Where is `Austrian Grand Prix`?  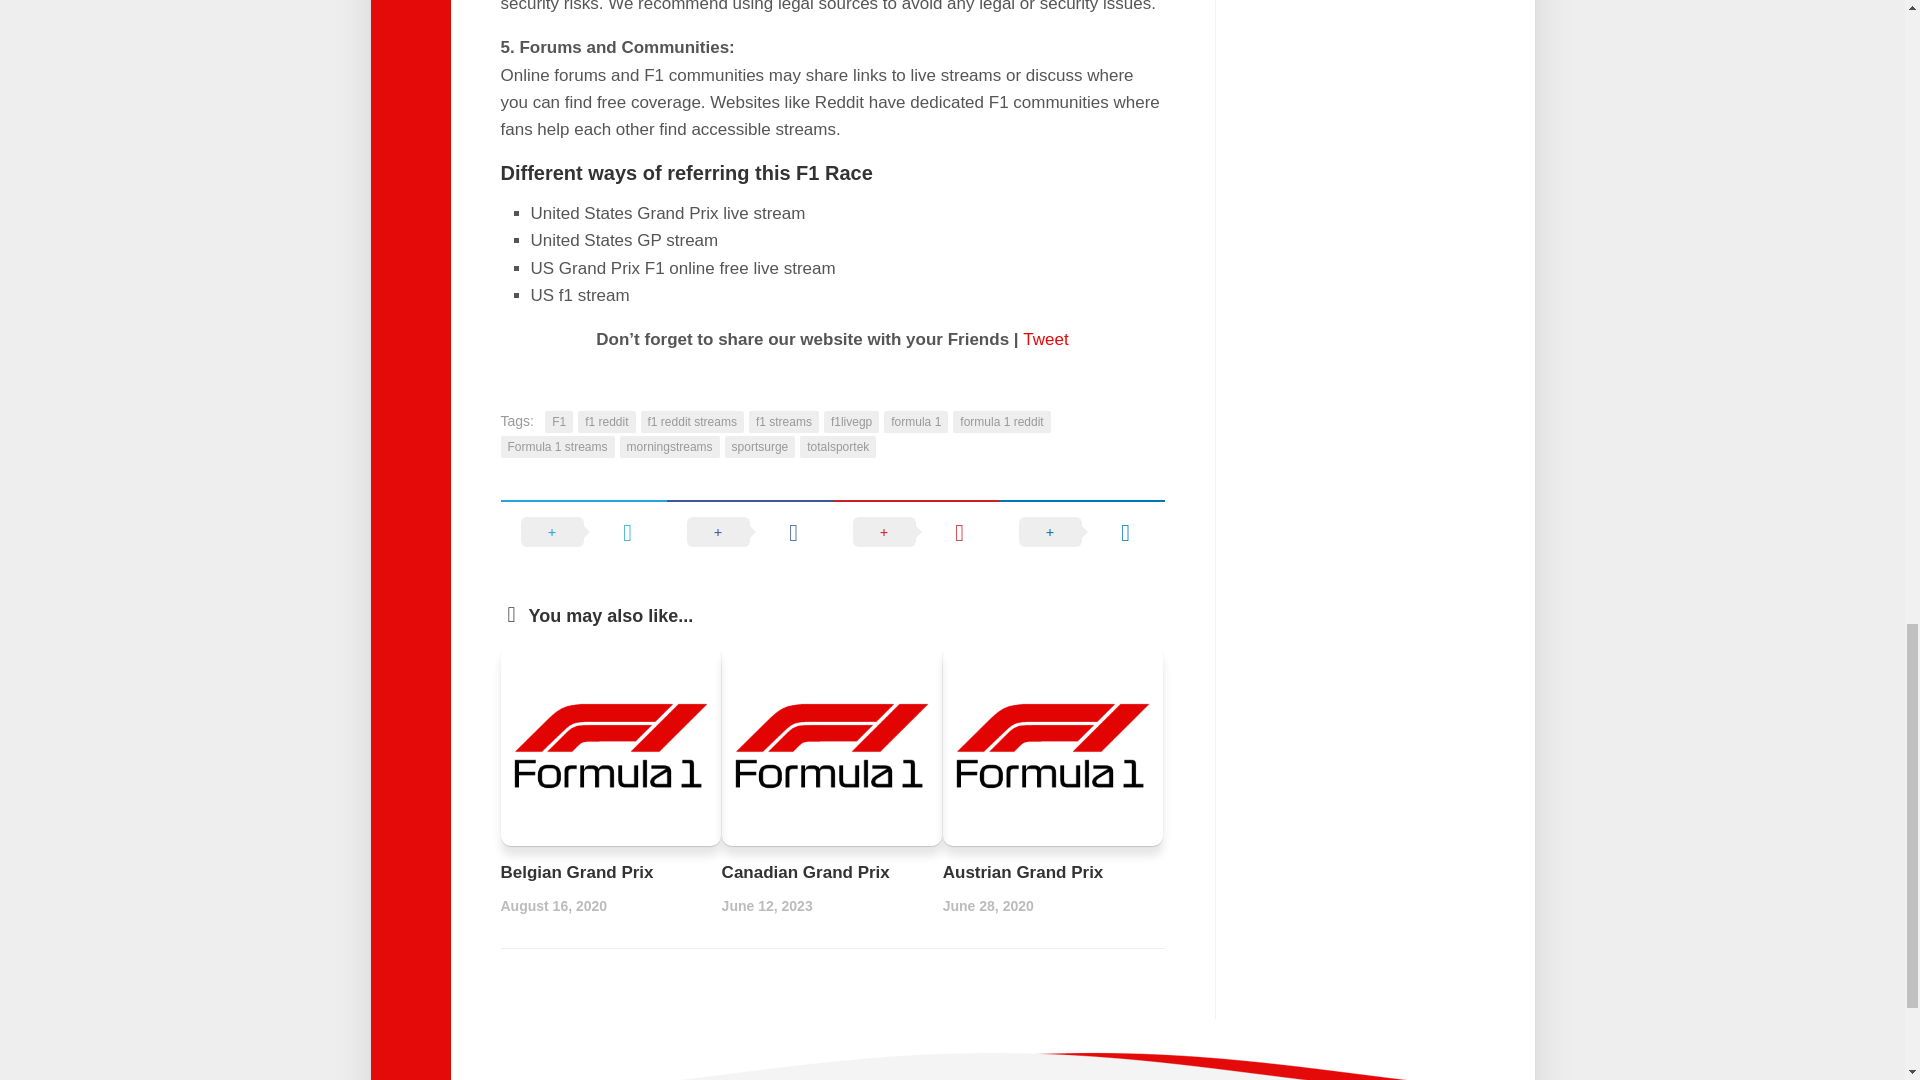
Austrian Grand Prix is located at coordinates (1023, 872).